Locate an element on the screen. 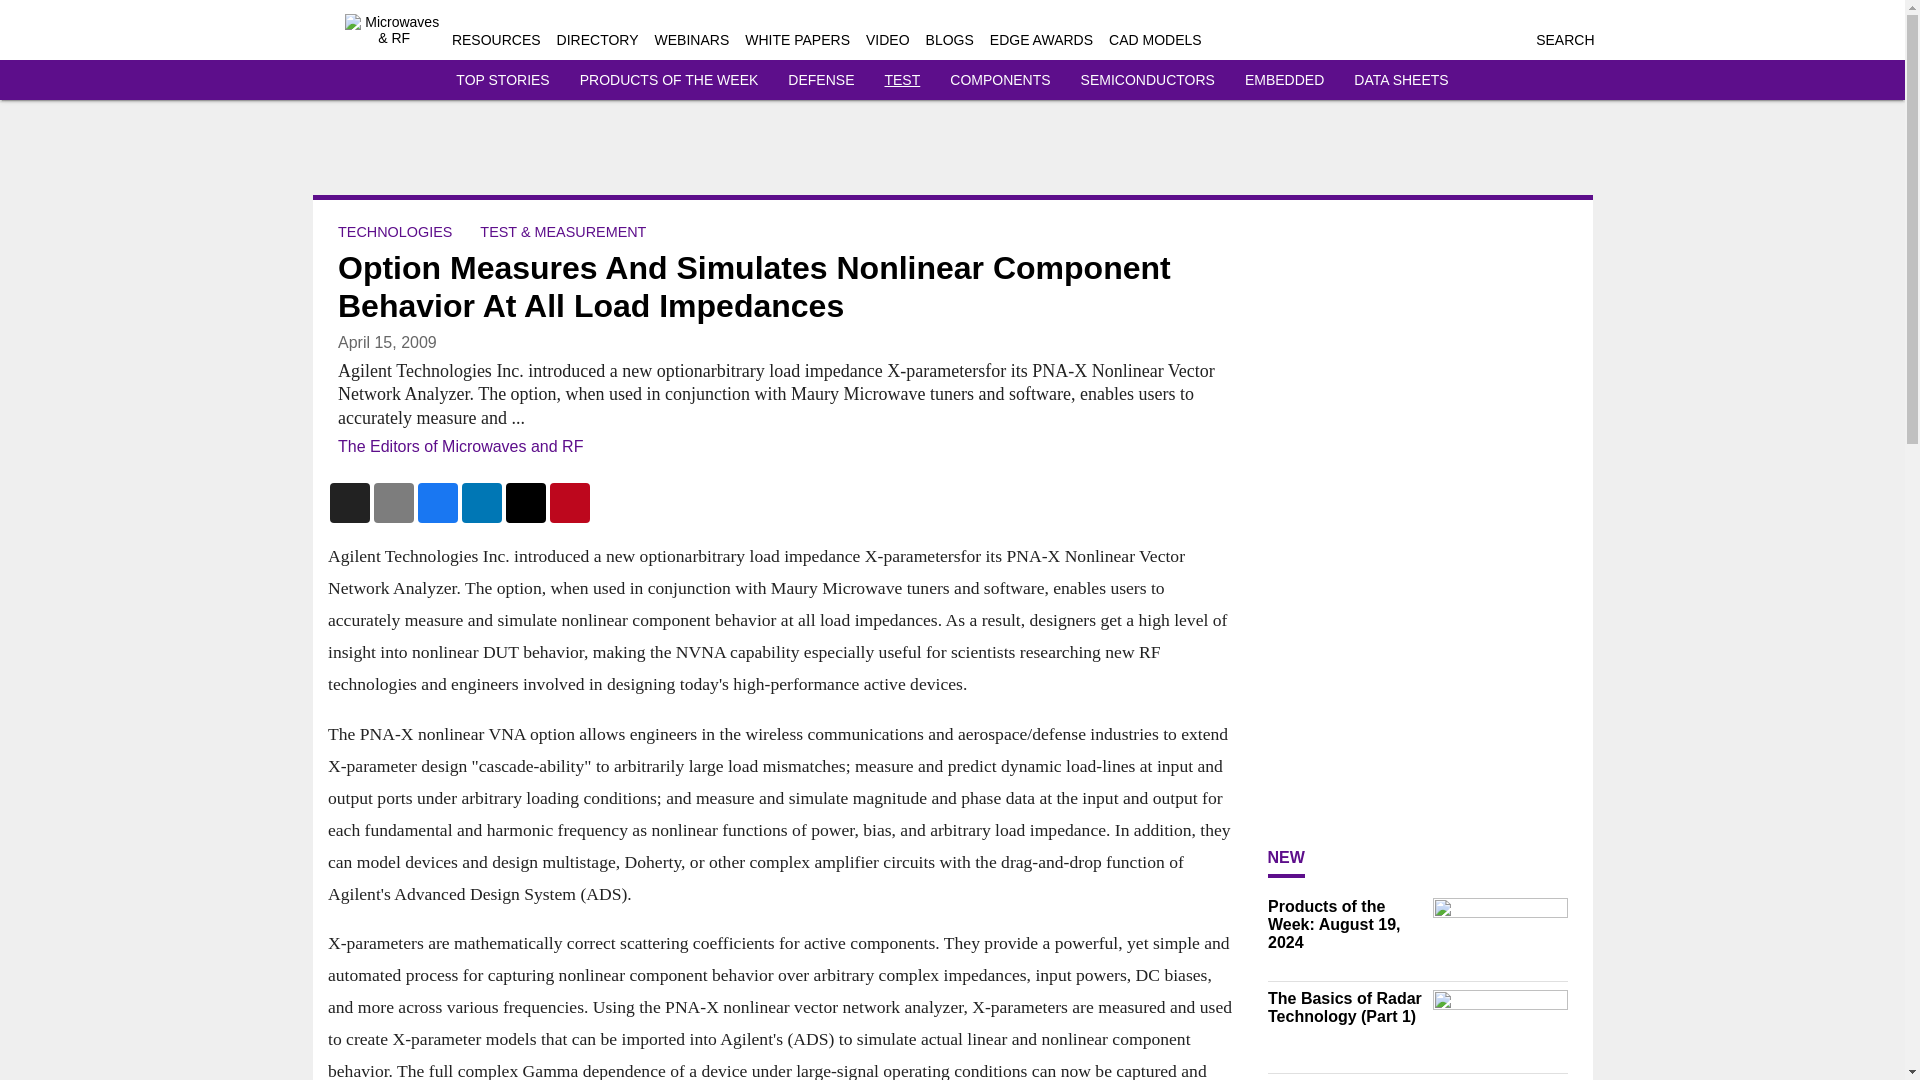 Image resolution: width=1920 pixels, height=1080 pixels. DATA SHEETS is located at coordinates (1400, 80).